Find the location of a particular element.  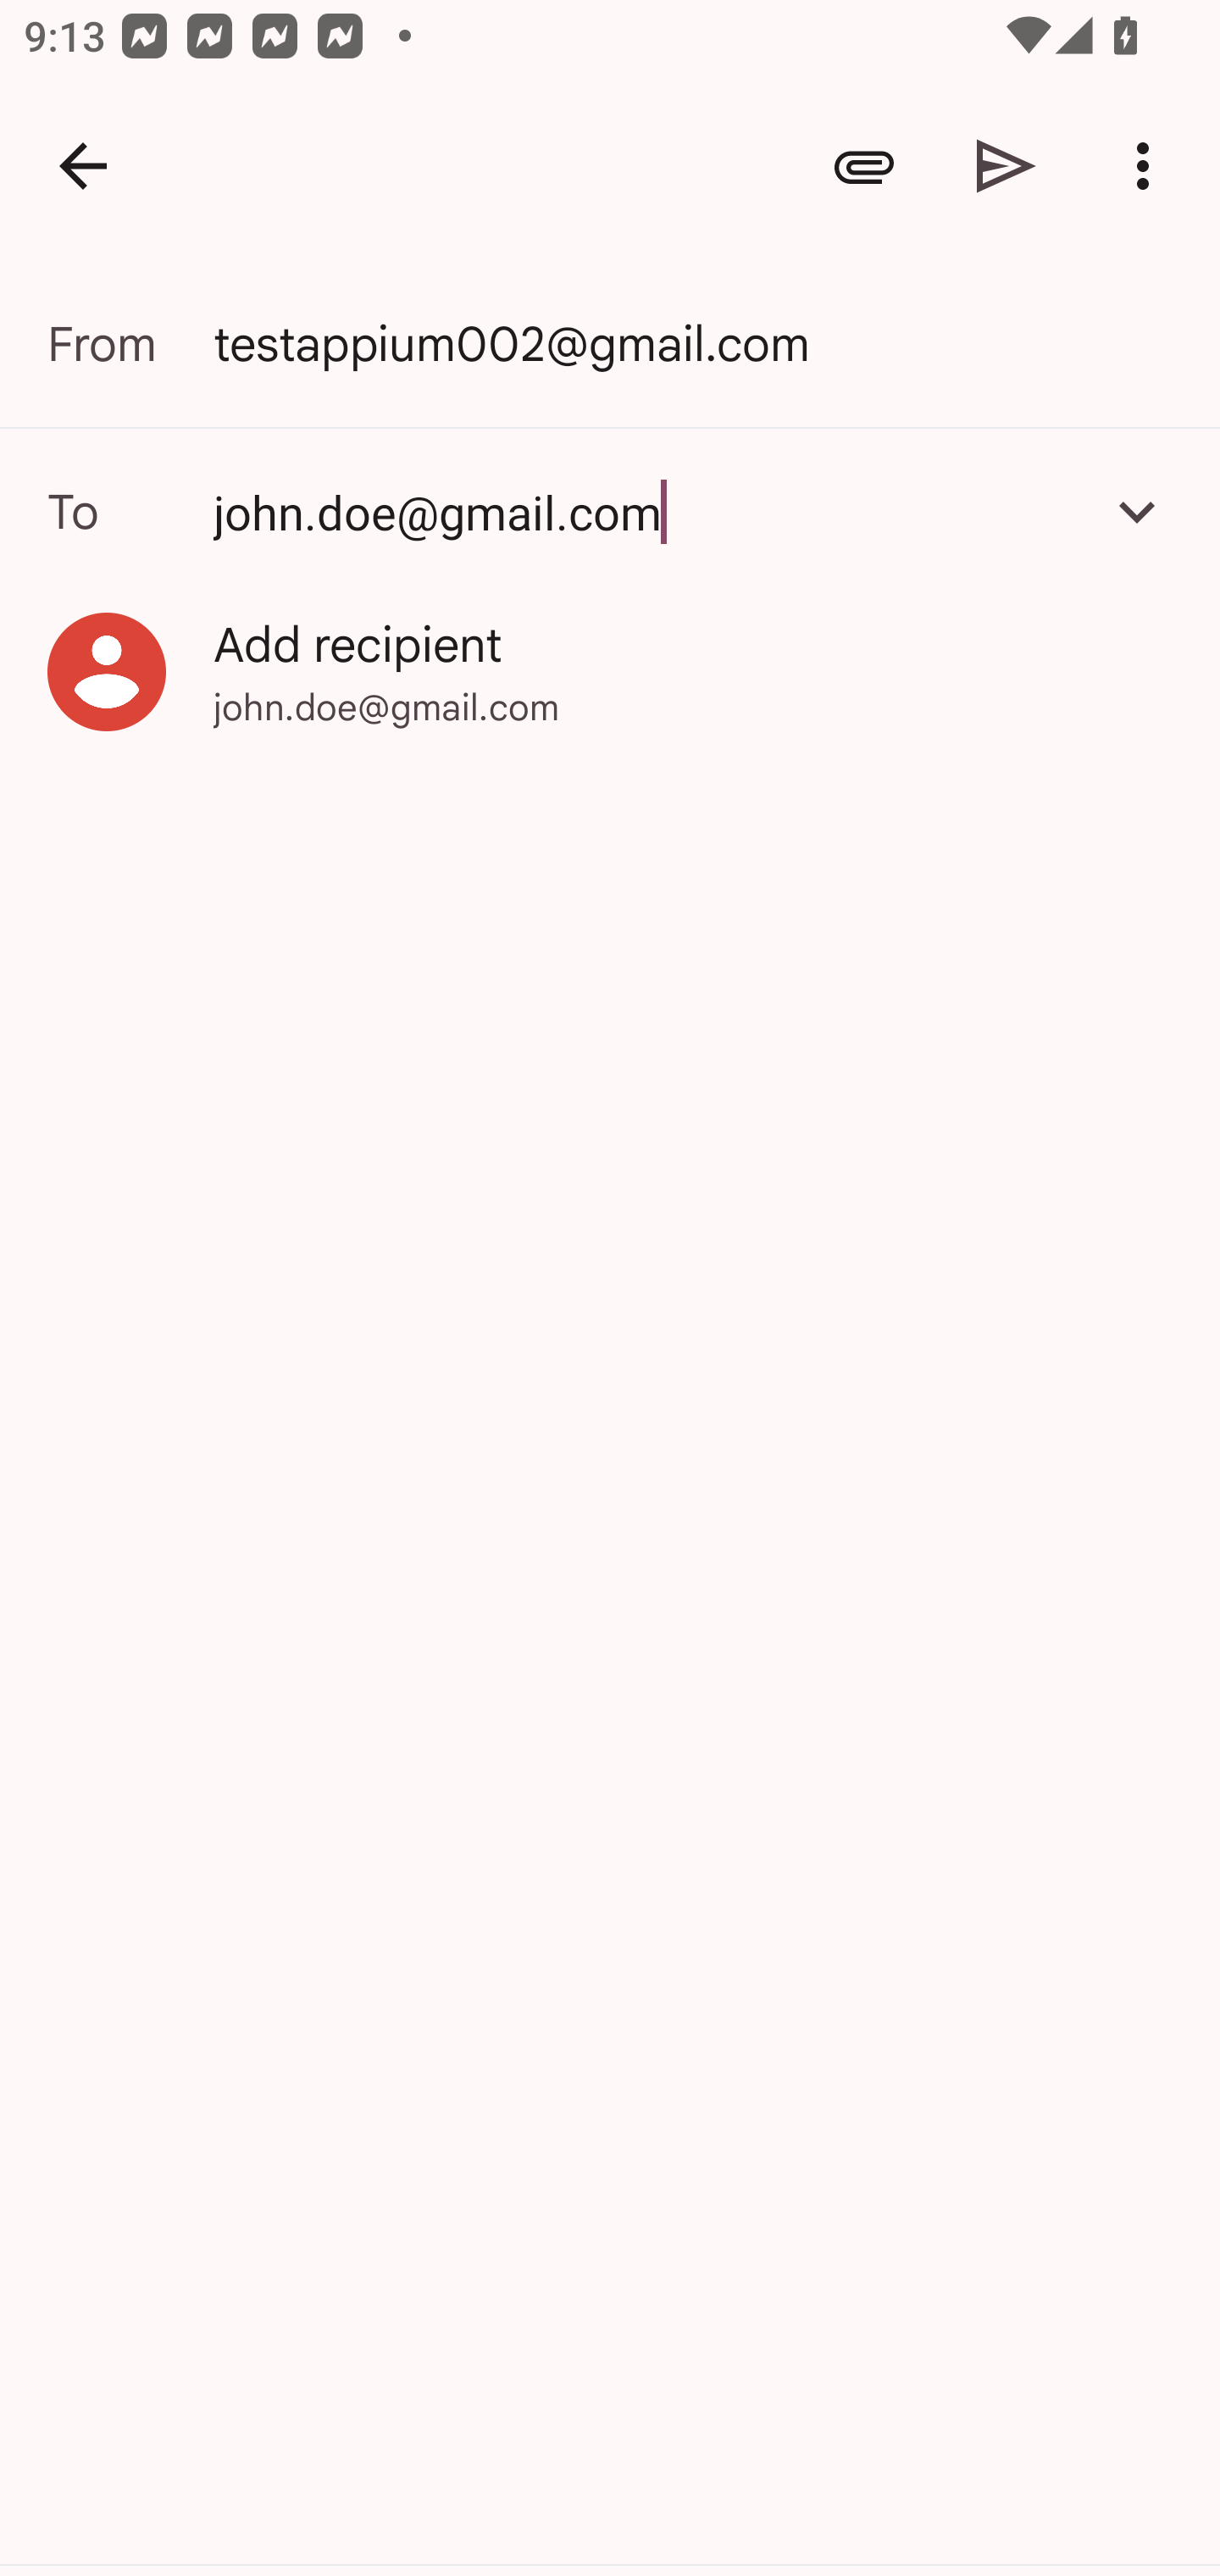

john.doe@gmail.com is located at coordinates (610, 511).